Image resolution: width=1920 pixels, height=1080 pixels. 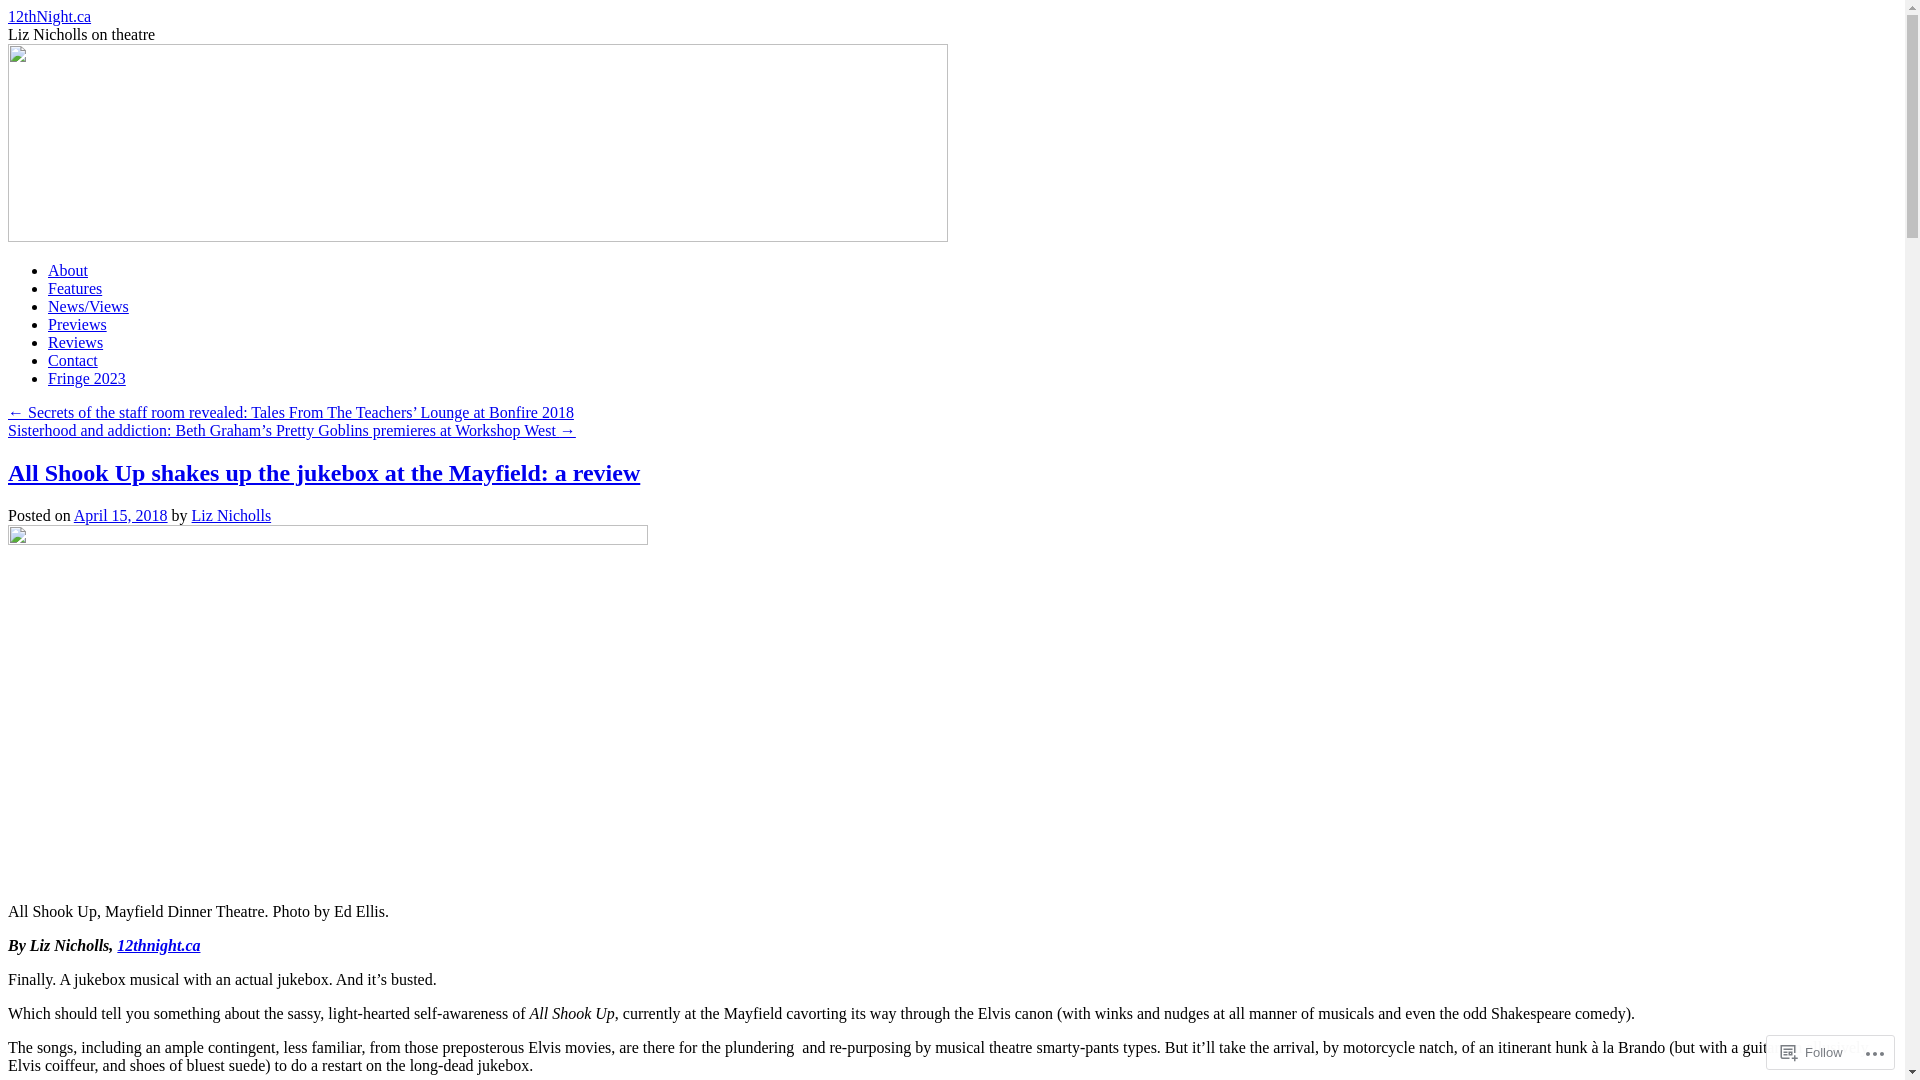 What do you see at coordinates (50, 16) in the screenshot?
I see `12thNight.ca` at bounding box center [50, 16].